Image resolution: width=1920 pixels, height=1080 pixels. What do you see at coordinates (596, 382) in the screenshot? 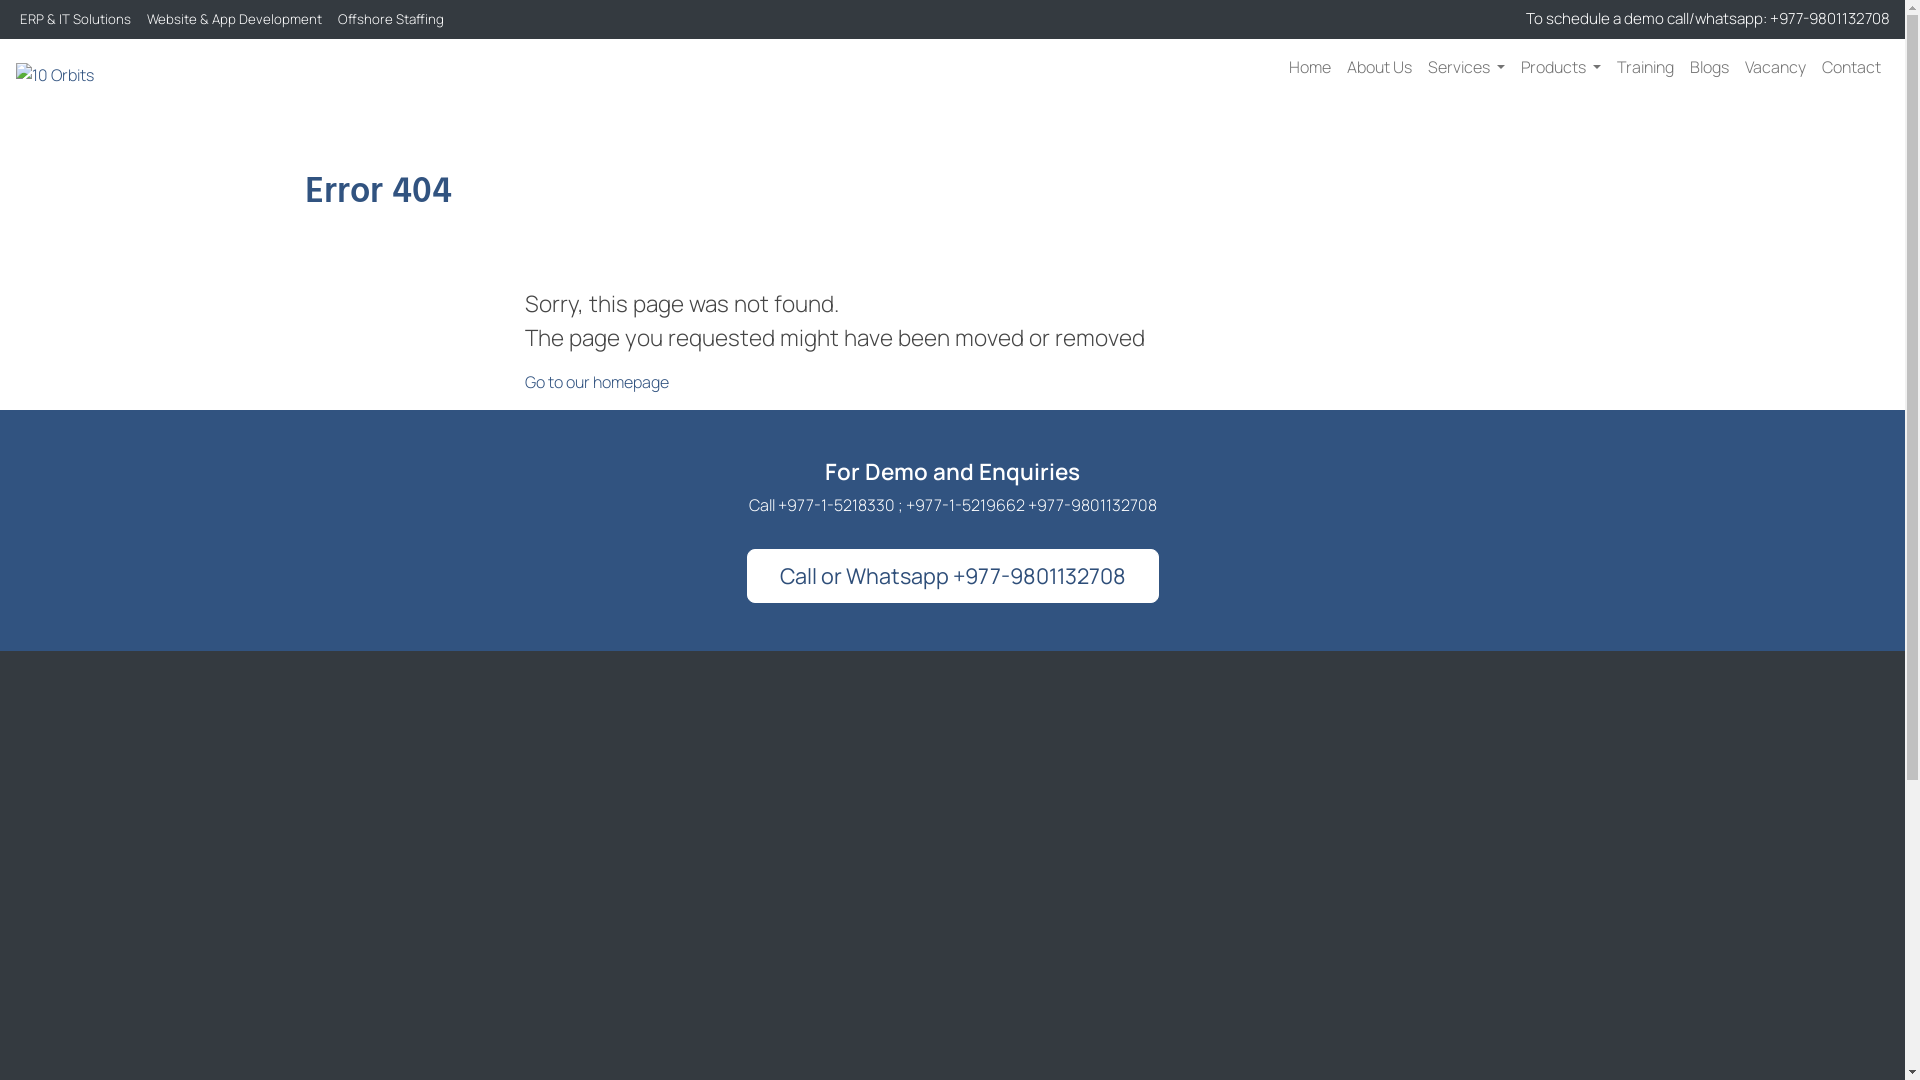
I see `Go to our homepage` at bounding box center [596, 382].